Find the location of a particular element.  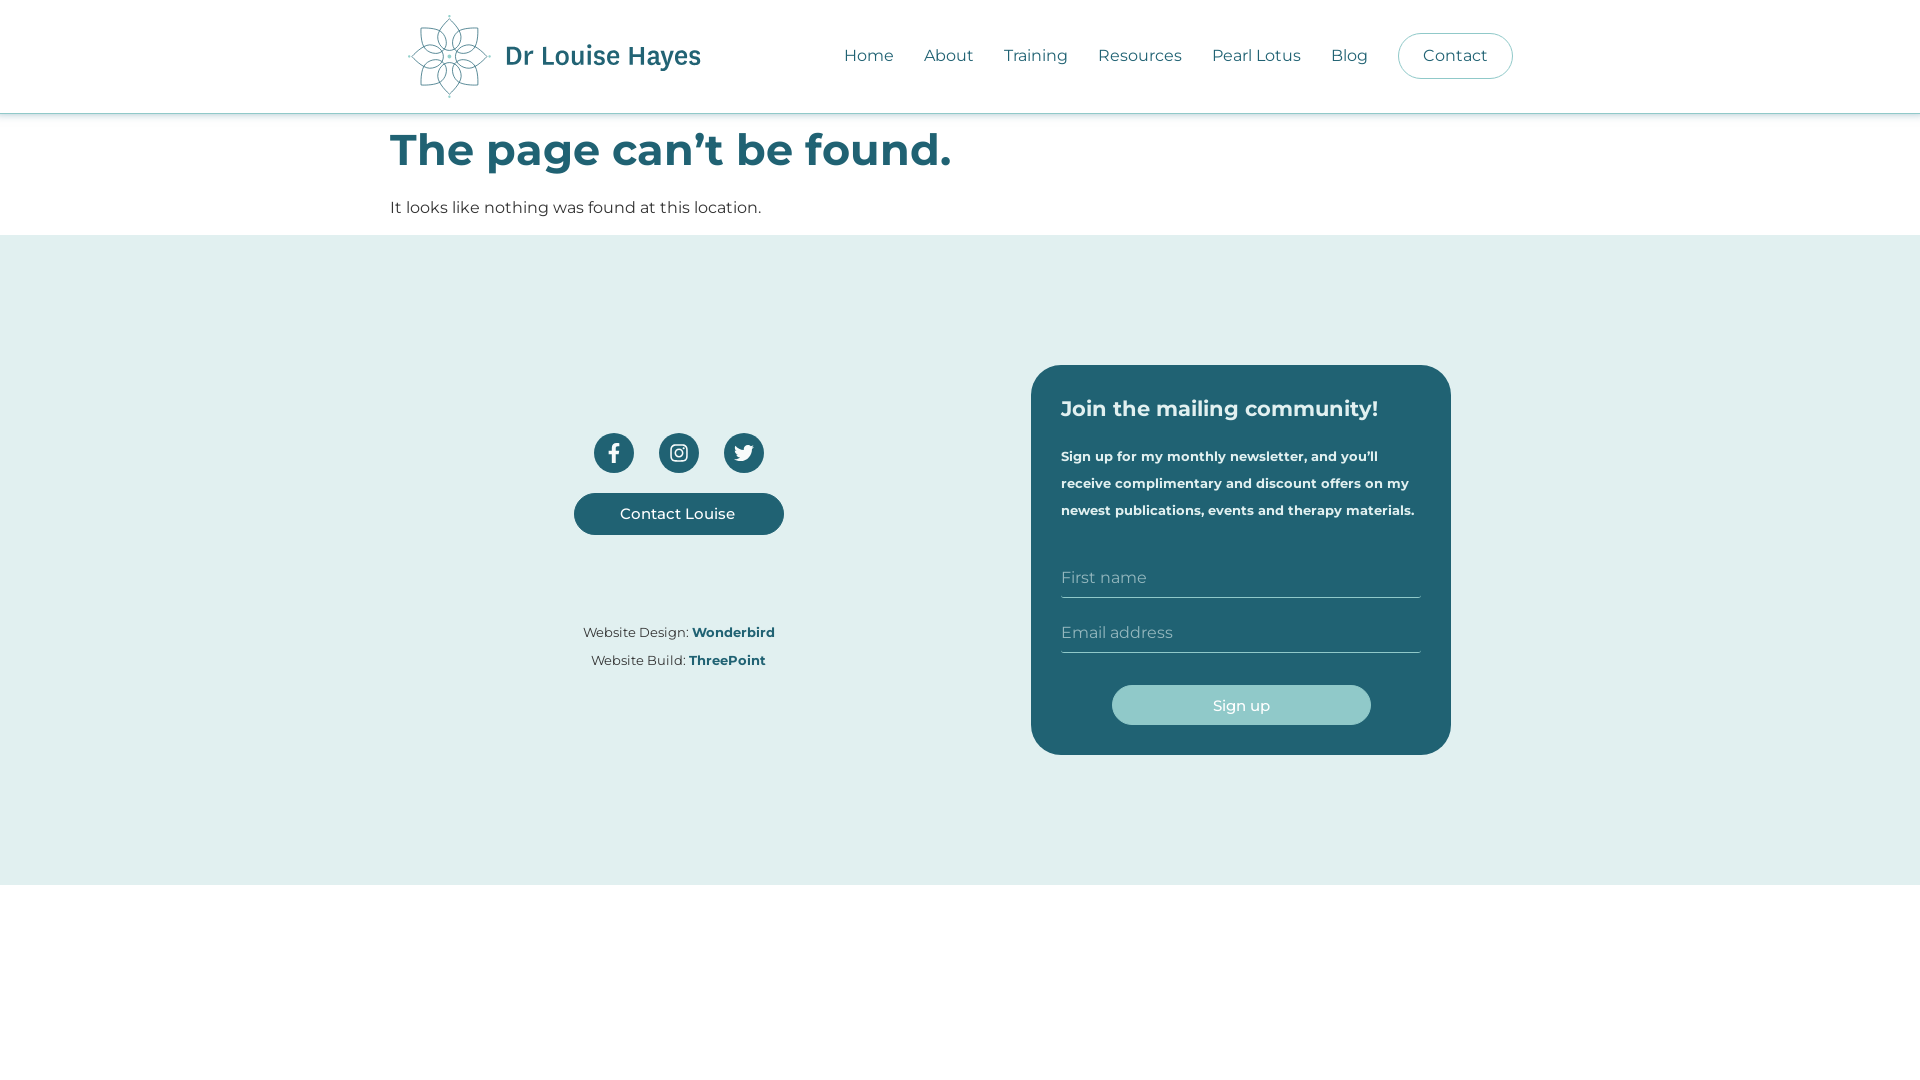

Training is located at coordinates (1036, 56).